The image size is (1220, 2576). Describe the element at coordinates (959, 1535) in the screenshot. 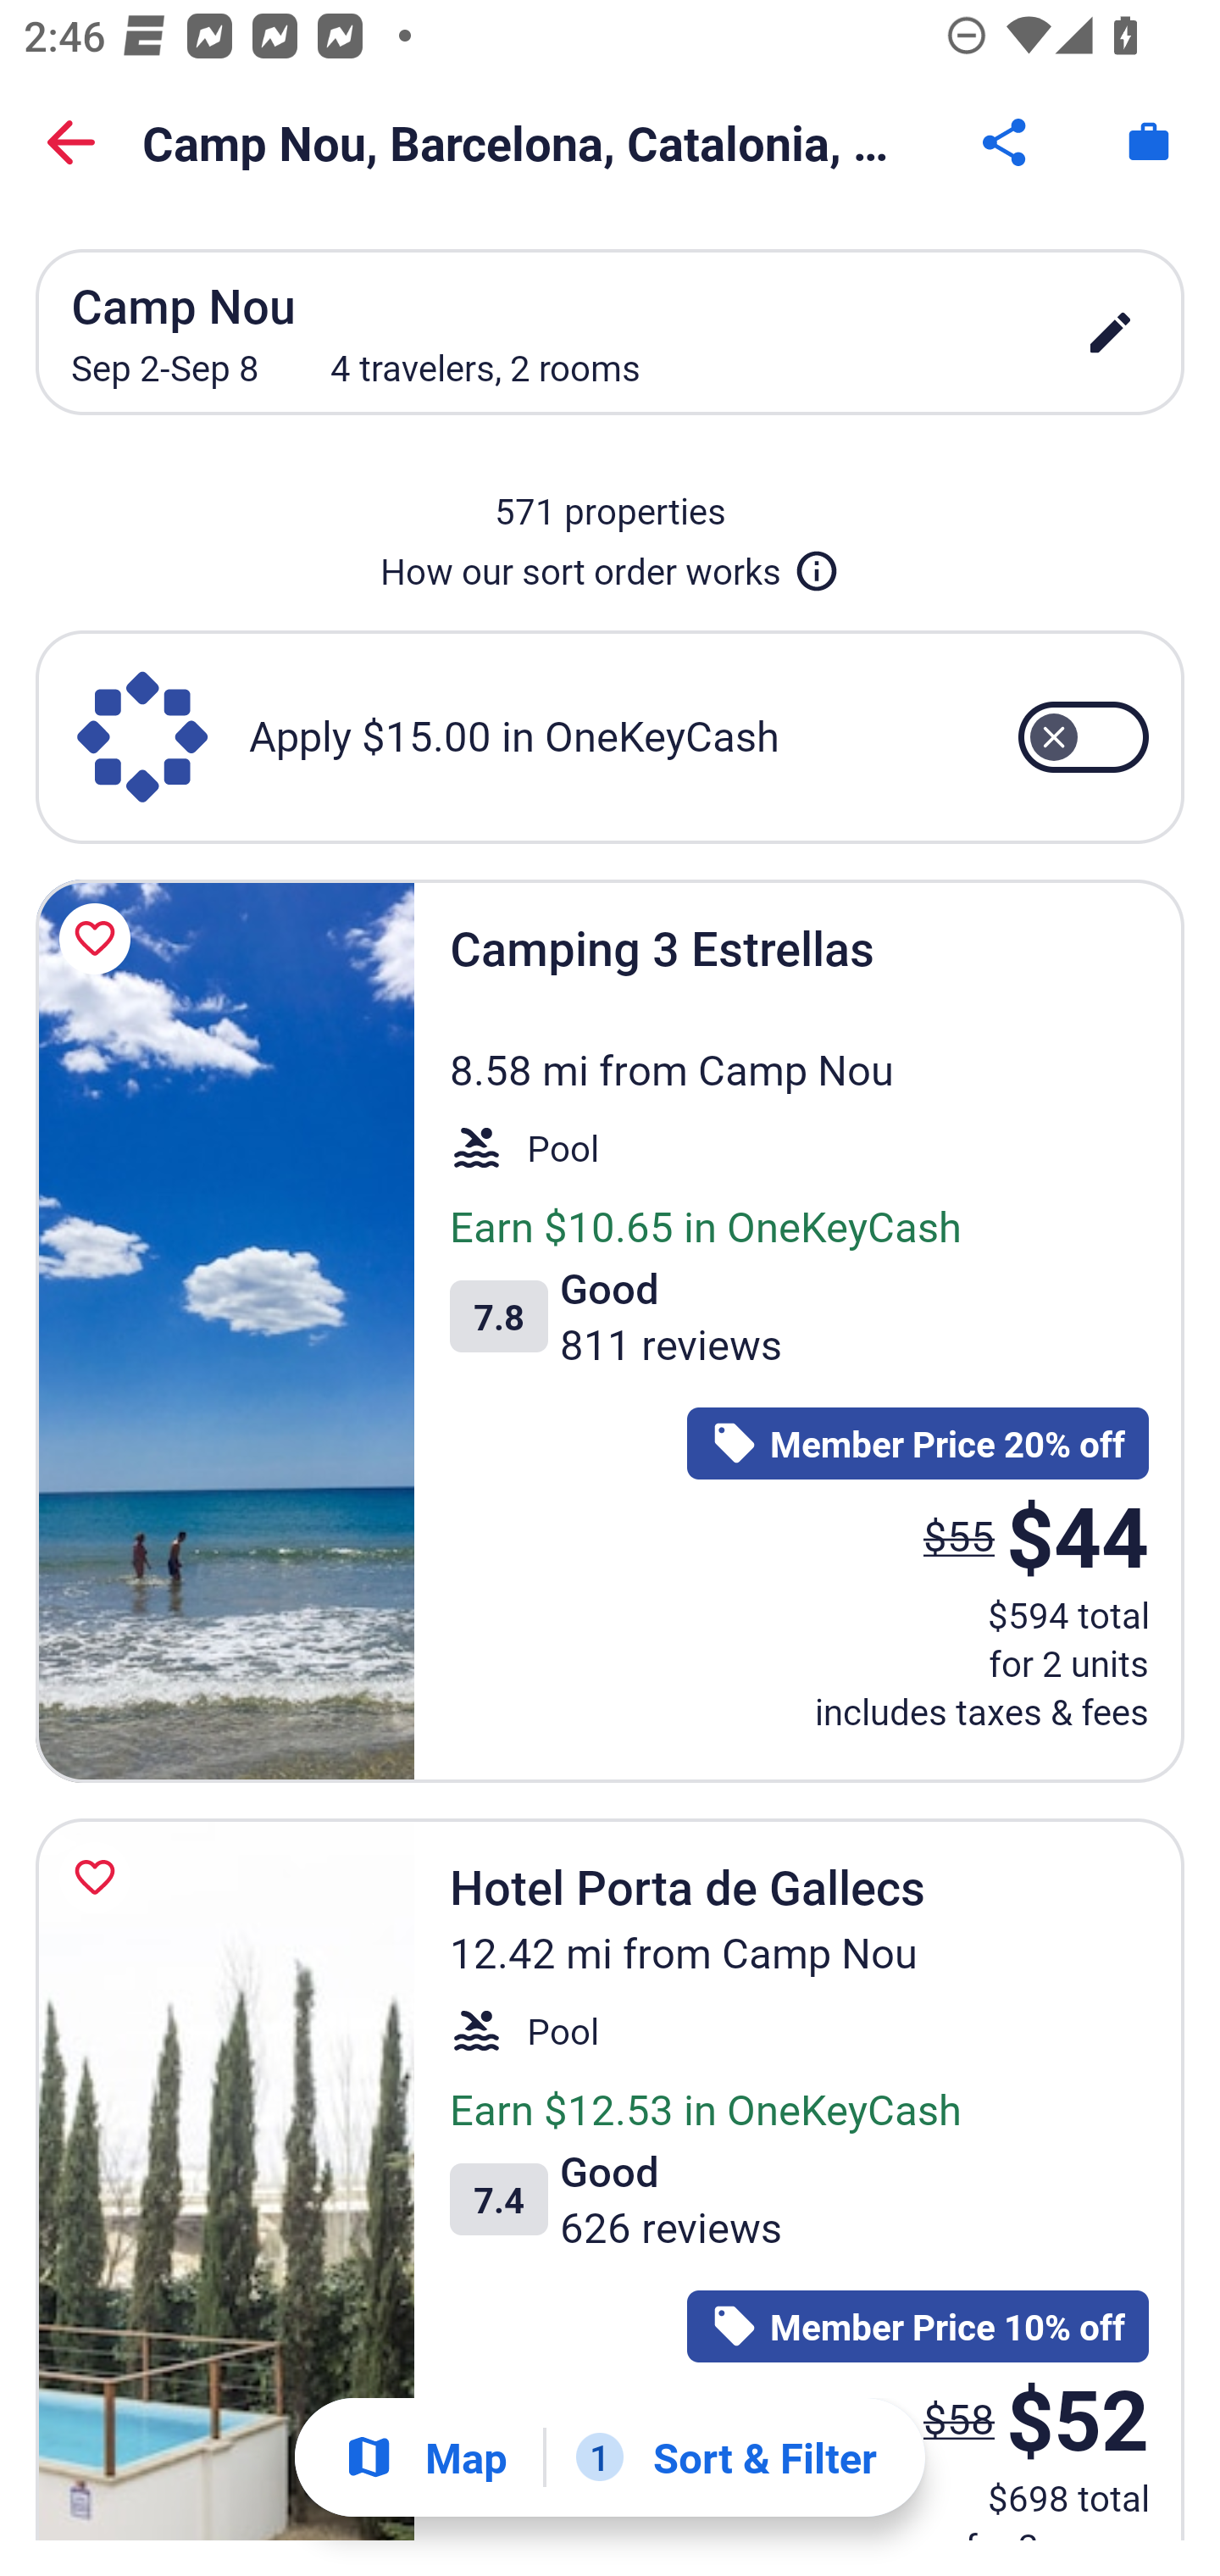

I see `$55 The price was $55` at that location.